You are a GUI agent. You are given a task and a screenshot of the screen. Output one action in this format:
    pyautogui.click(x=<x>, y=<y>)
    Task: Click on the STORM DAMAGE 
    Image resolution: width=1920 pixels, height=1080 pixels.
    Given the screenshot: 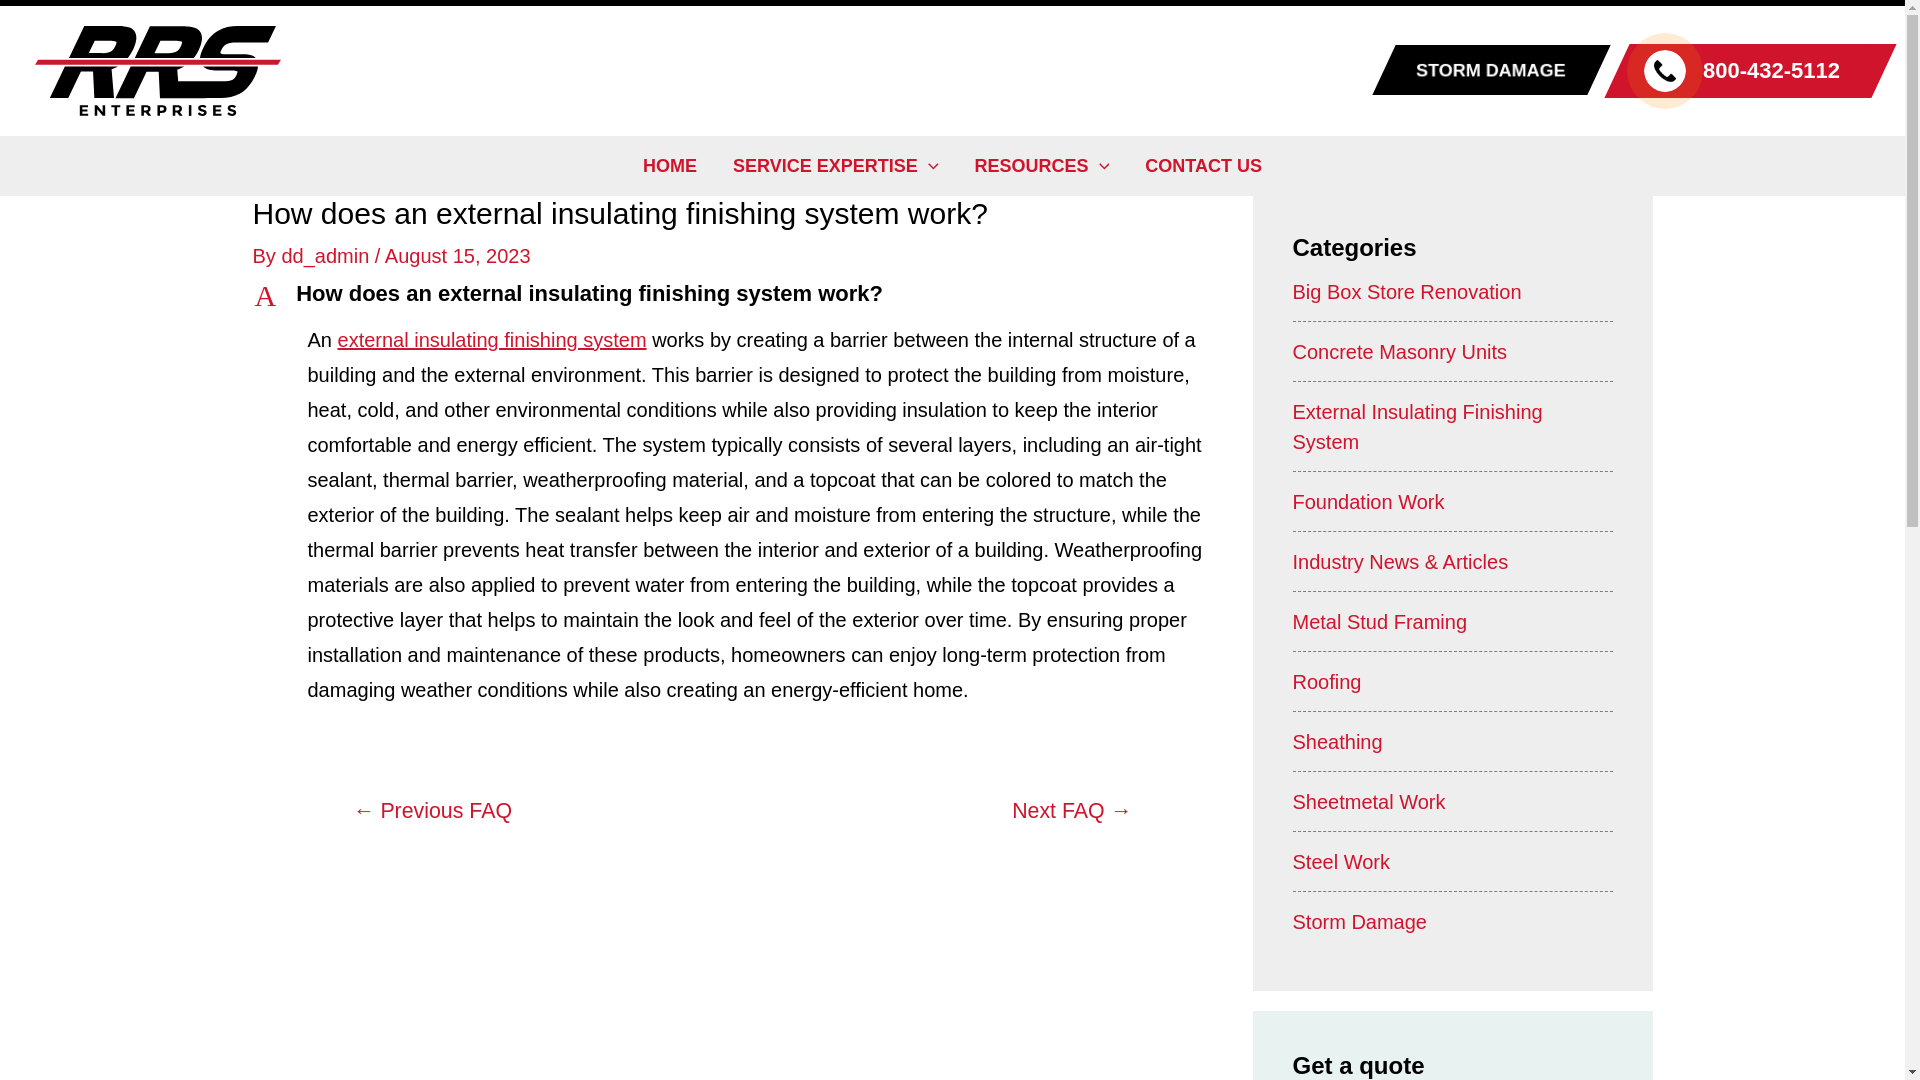 What is the action you would take?
    pyautogui.click(x=1506, y=70)
    